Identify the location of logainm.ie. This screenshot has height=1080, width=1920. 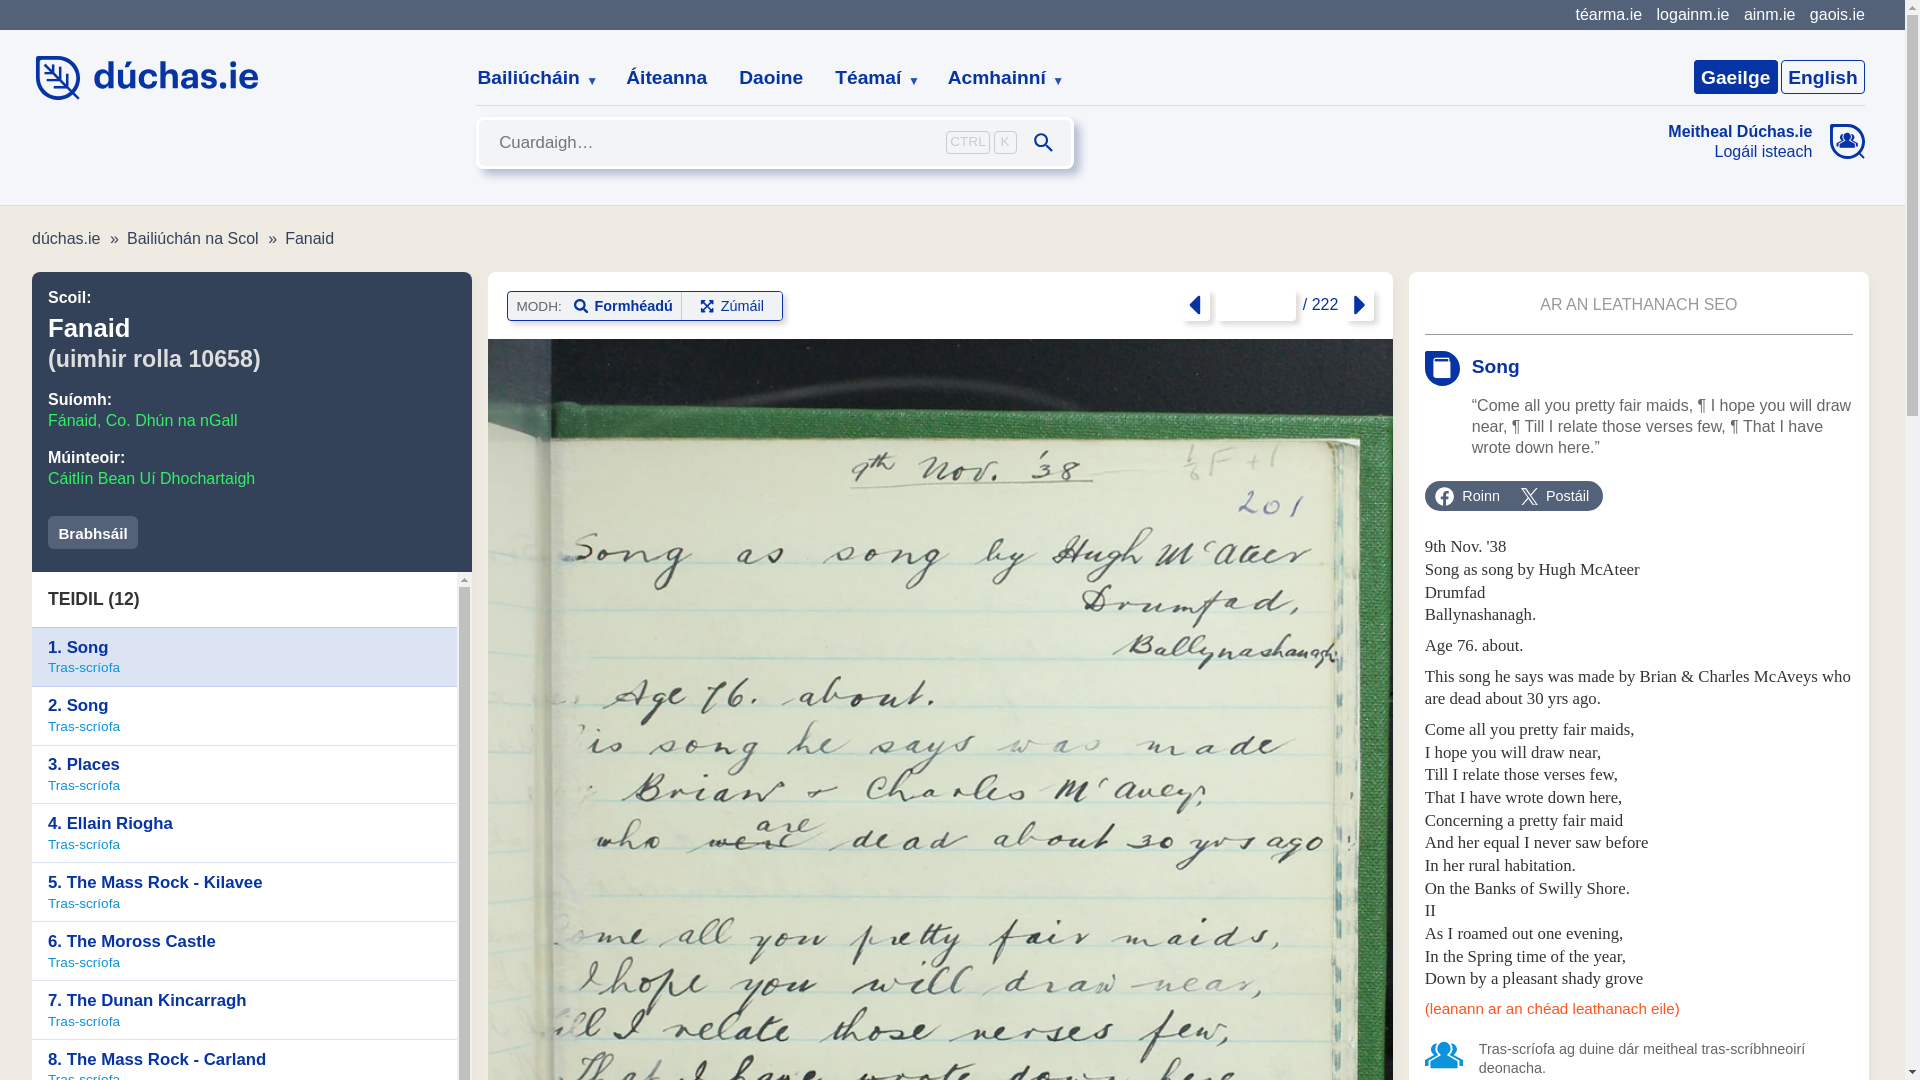
(1692, 14).